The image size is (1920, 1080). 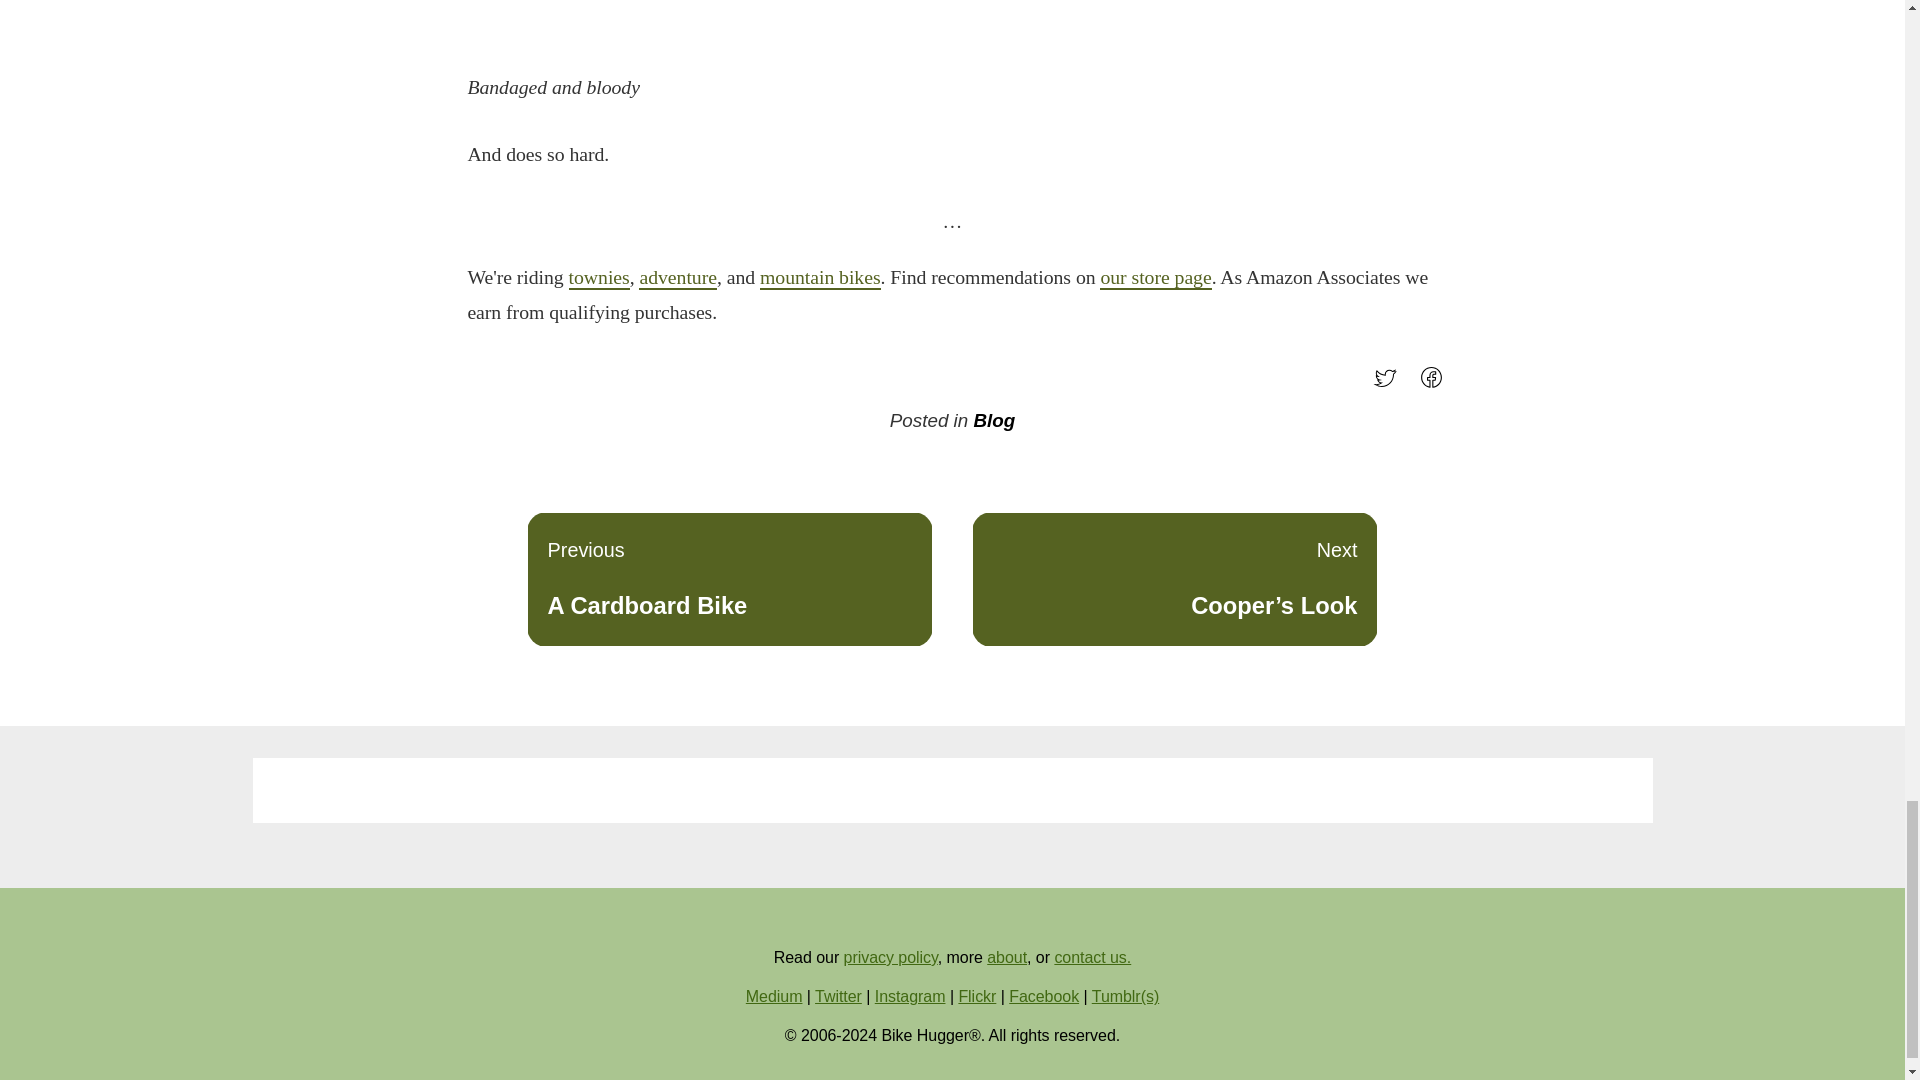 I want to click on Twitter, so click(x=774, y=996).